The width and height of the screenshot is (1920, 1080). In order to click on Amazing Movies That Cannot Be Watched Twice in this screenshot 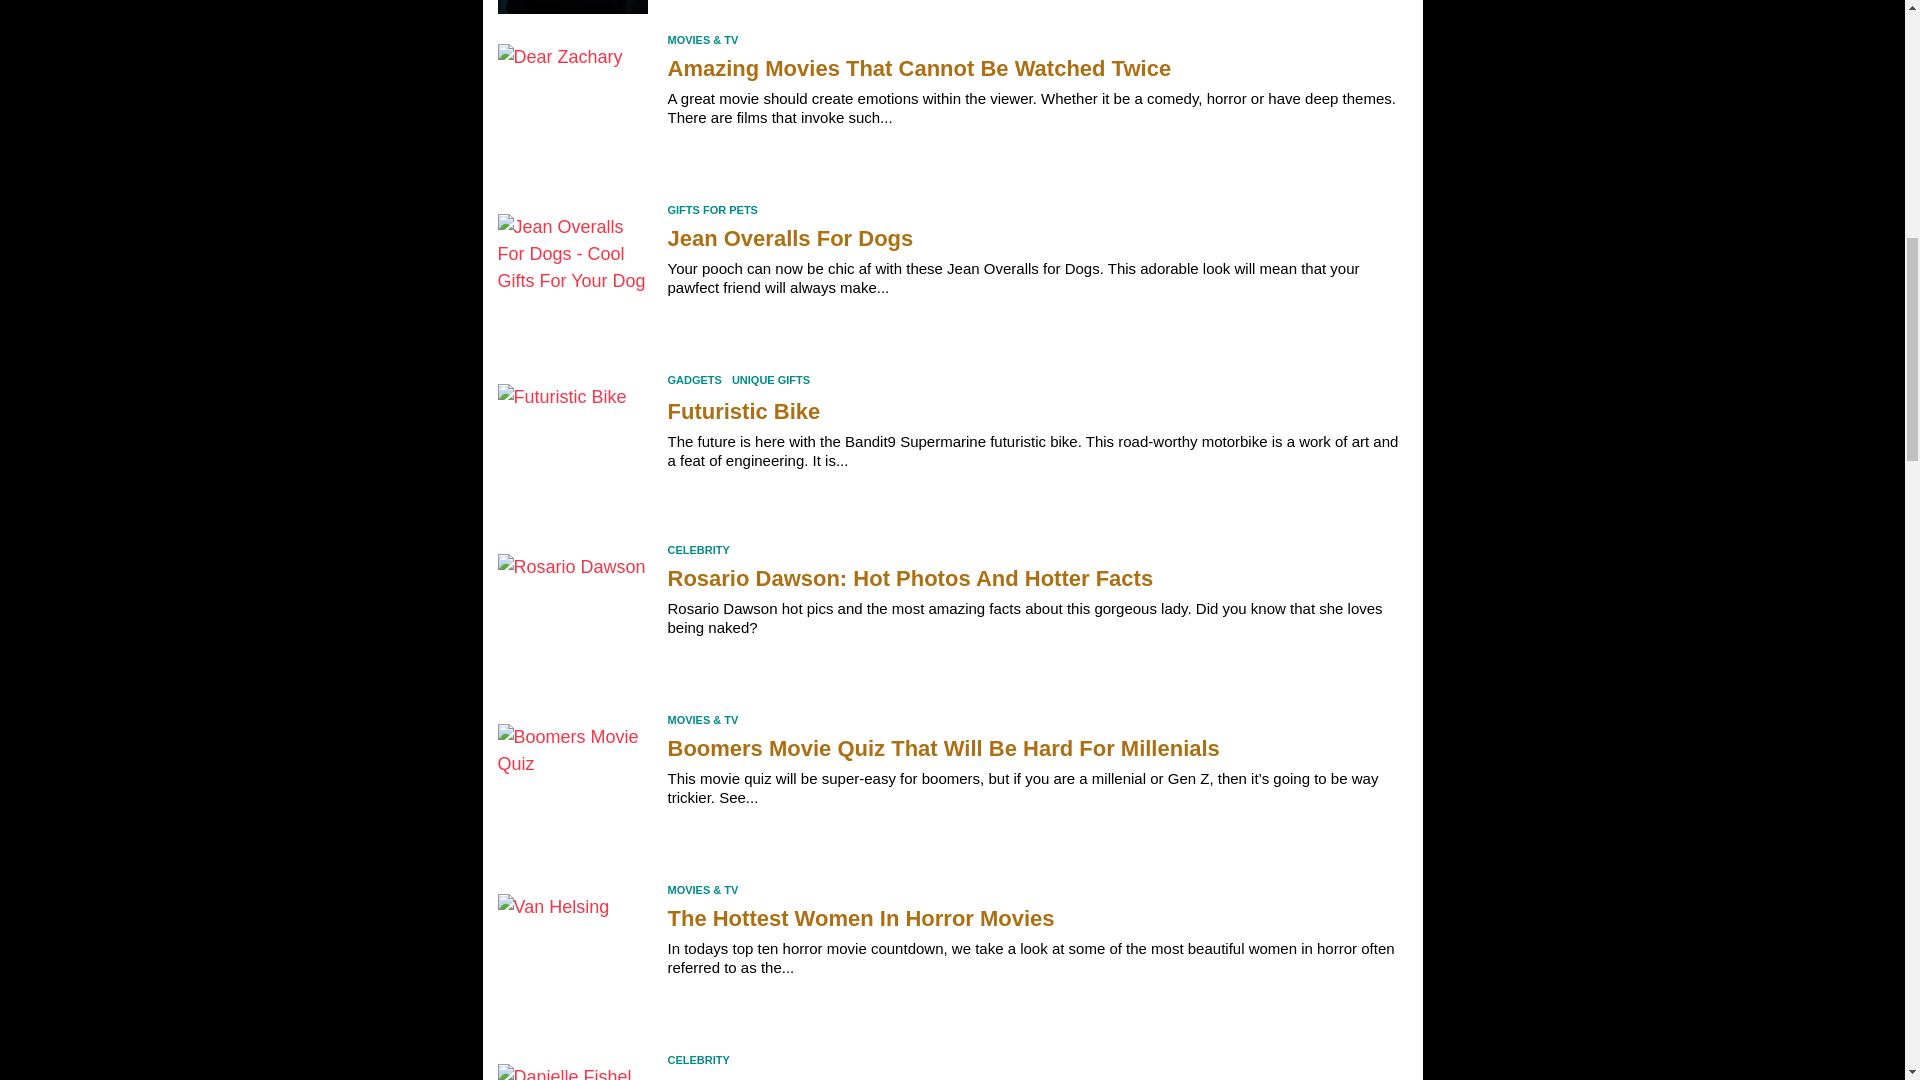, I will do `click(572, 108)`.